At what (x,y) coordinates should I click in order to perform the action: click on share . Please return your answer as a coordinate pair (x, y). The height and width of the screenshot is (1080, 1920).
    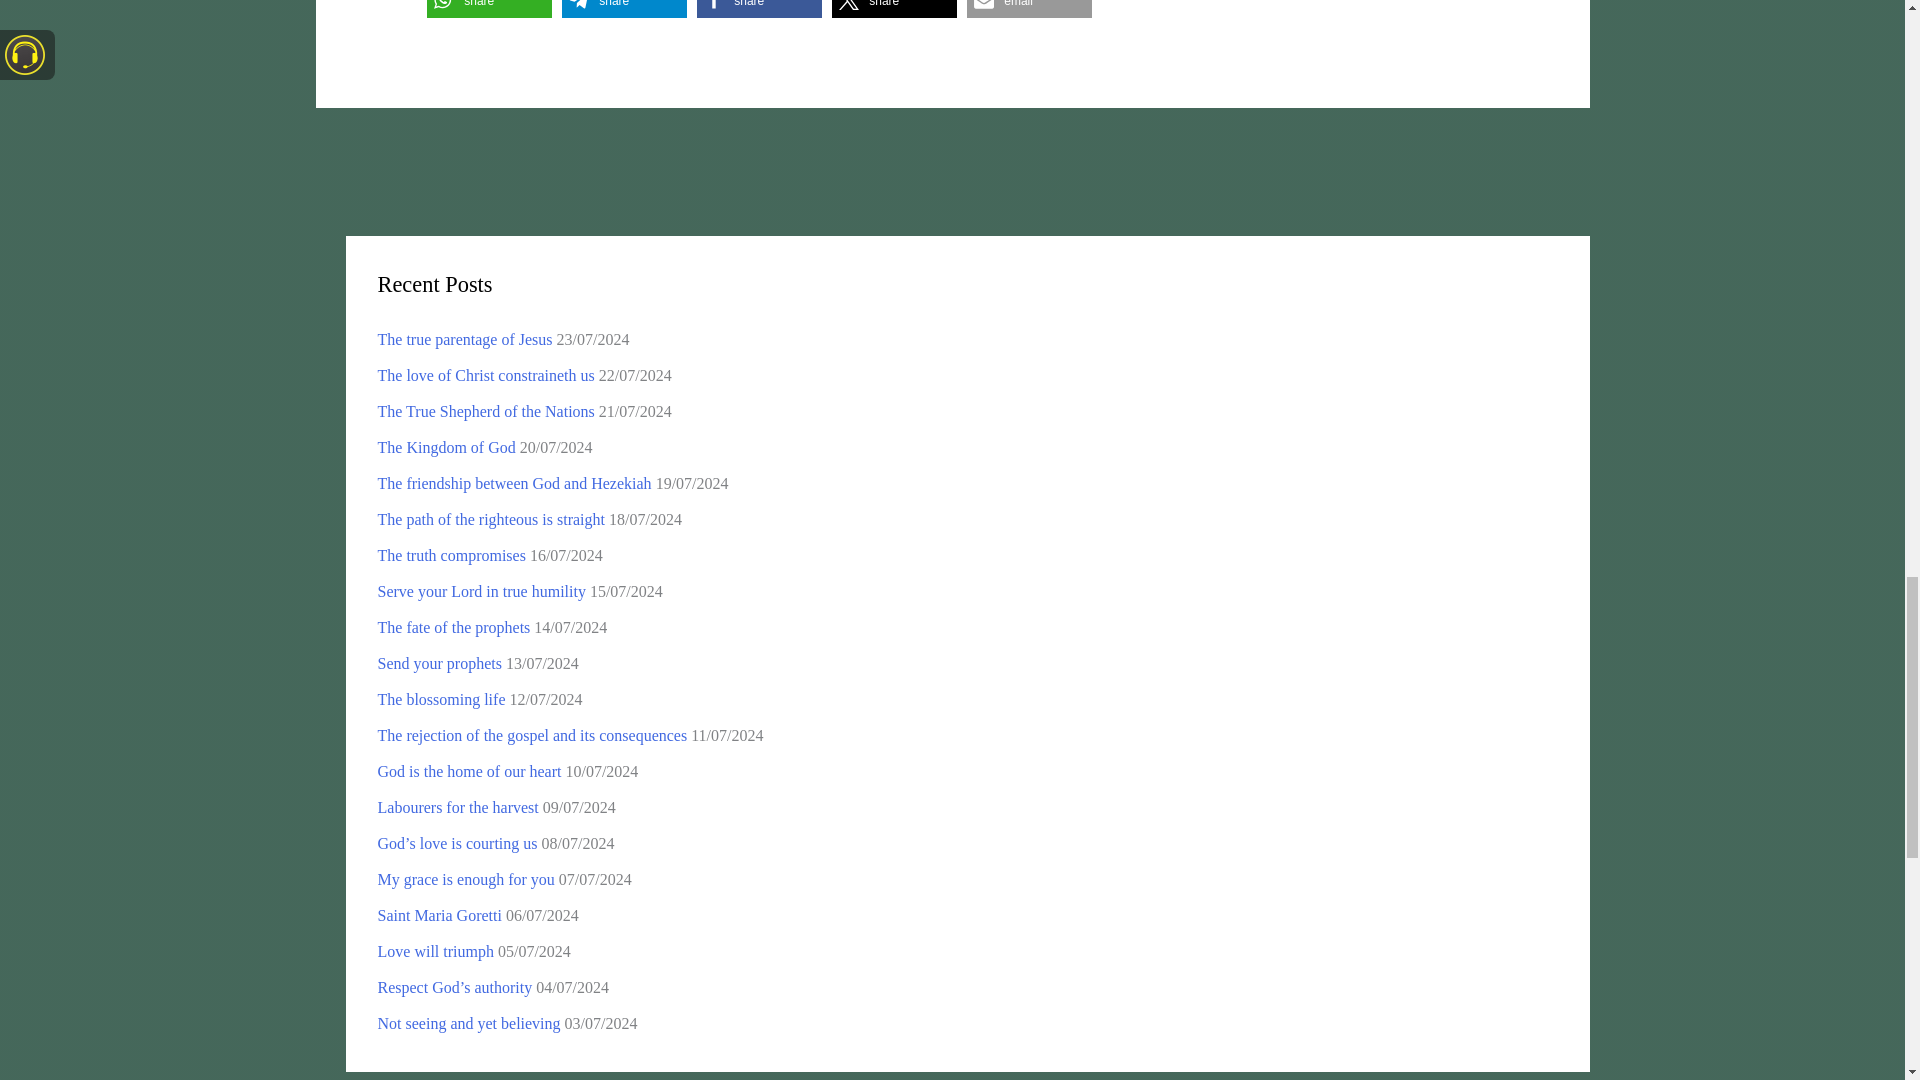
    Looking at the image, I should click on (489, 9).